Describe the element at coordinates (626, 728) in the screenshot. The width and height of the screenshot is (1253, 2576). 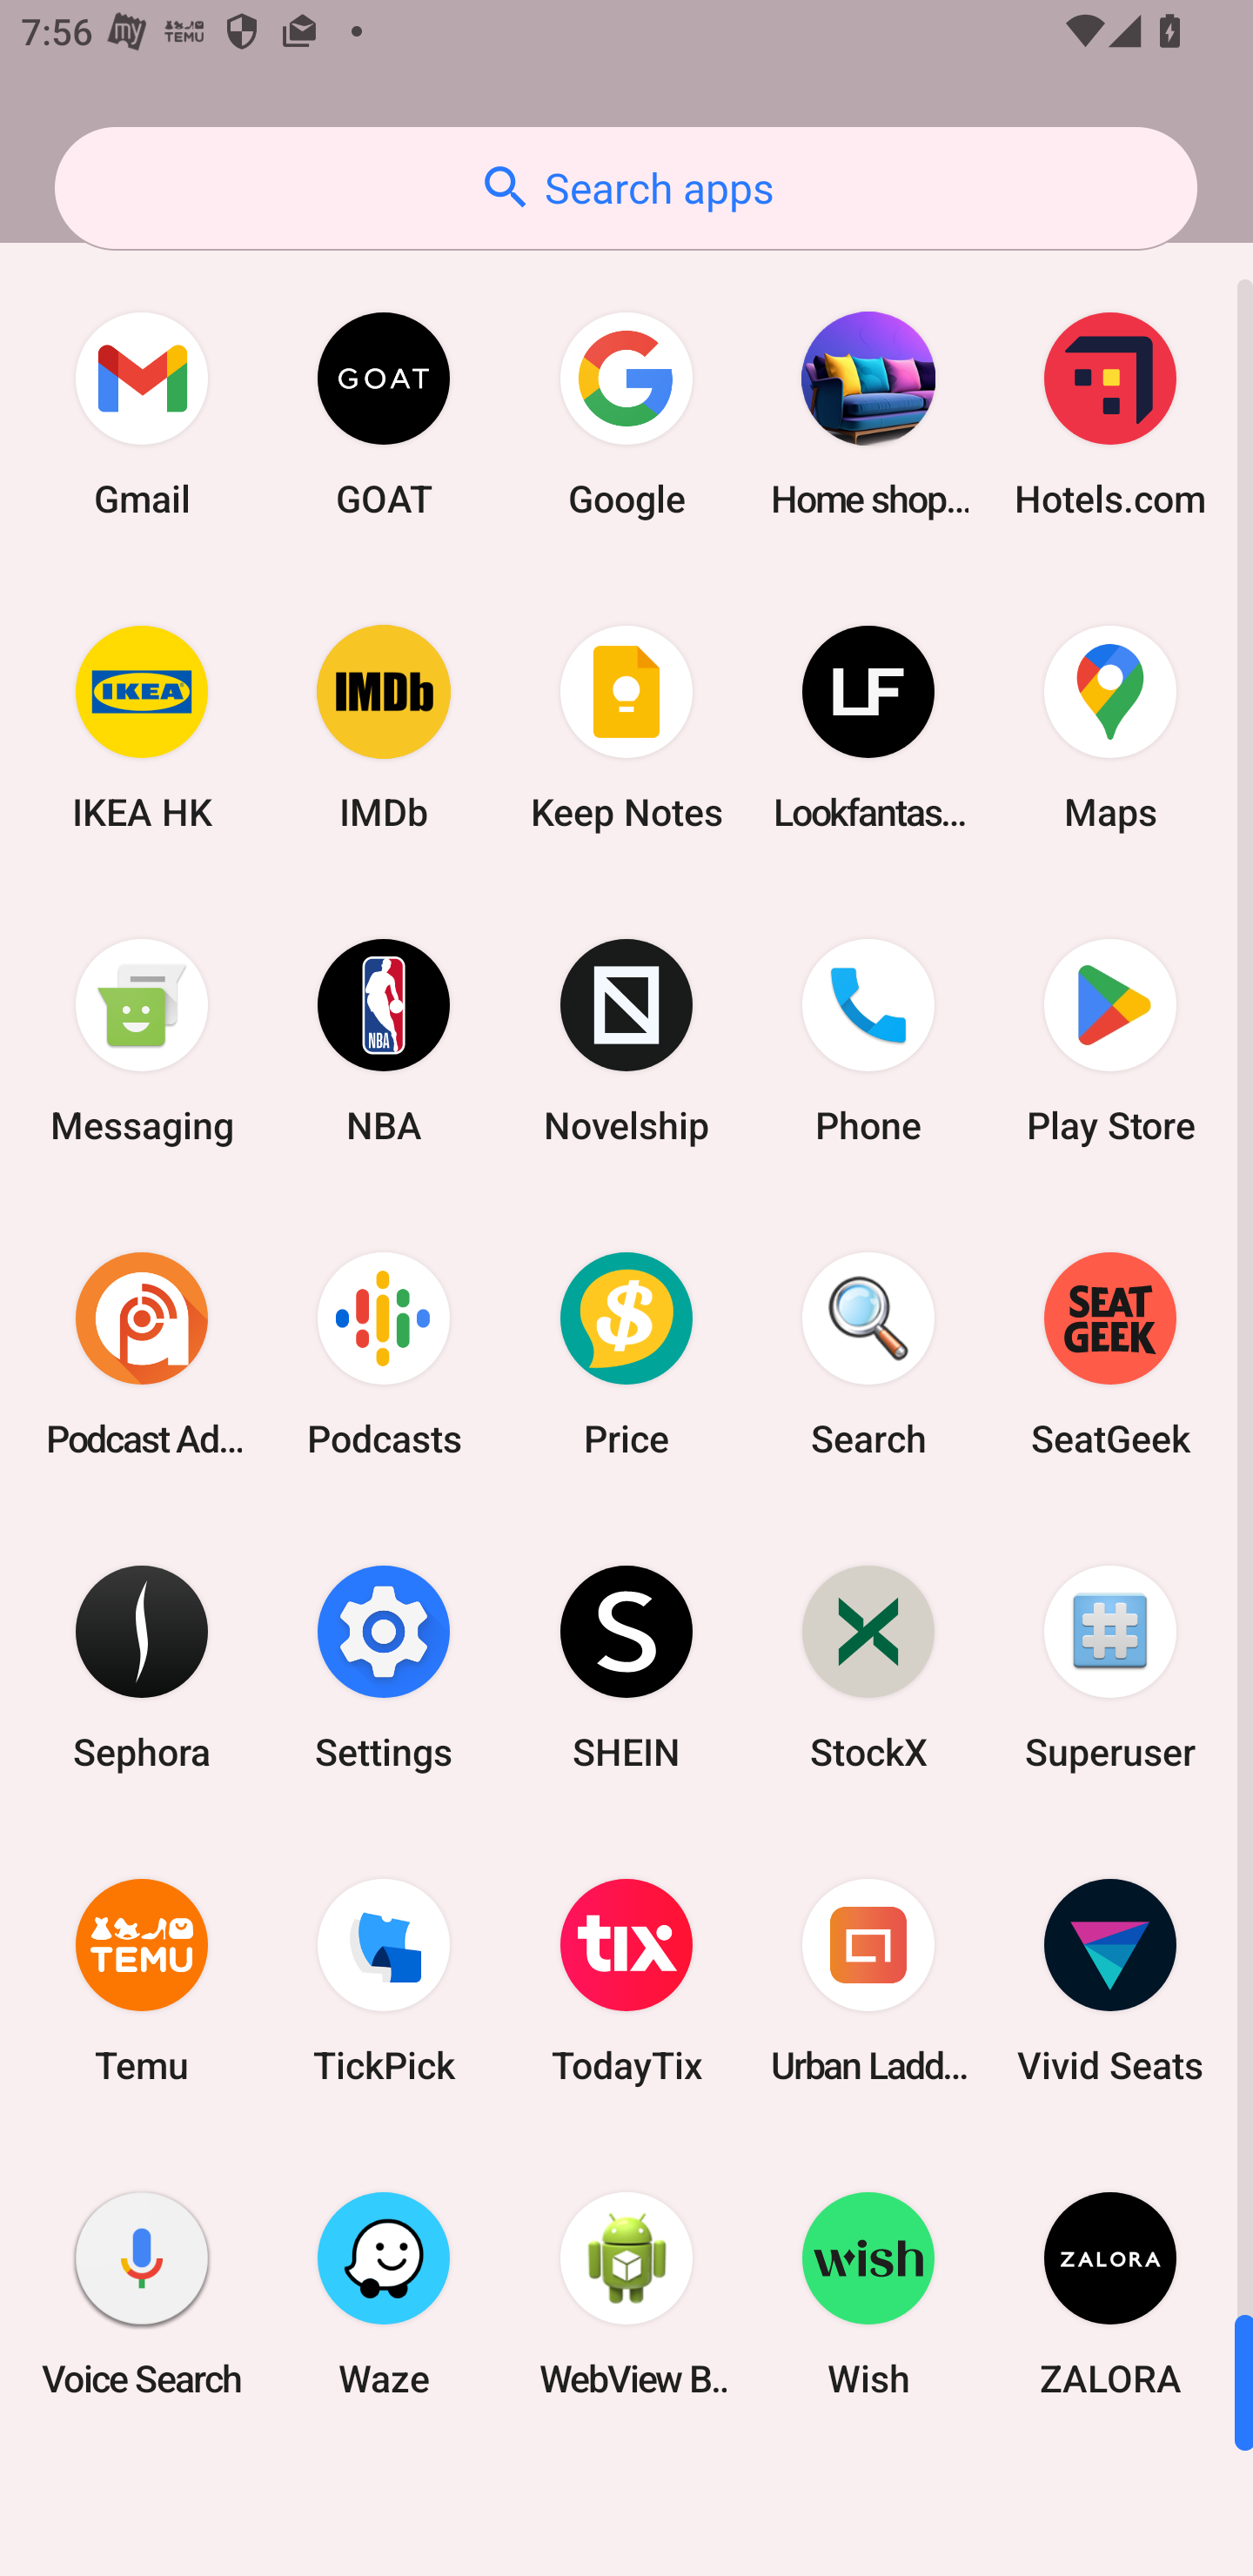
I see `Keep Notes` at that location.